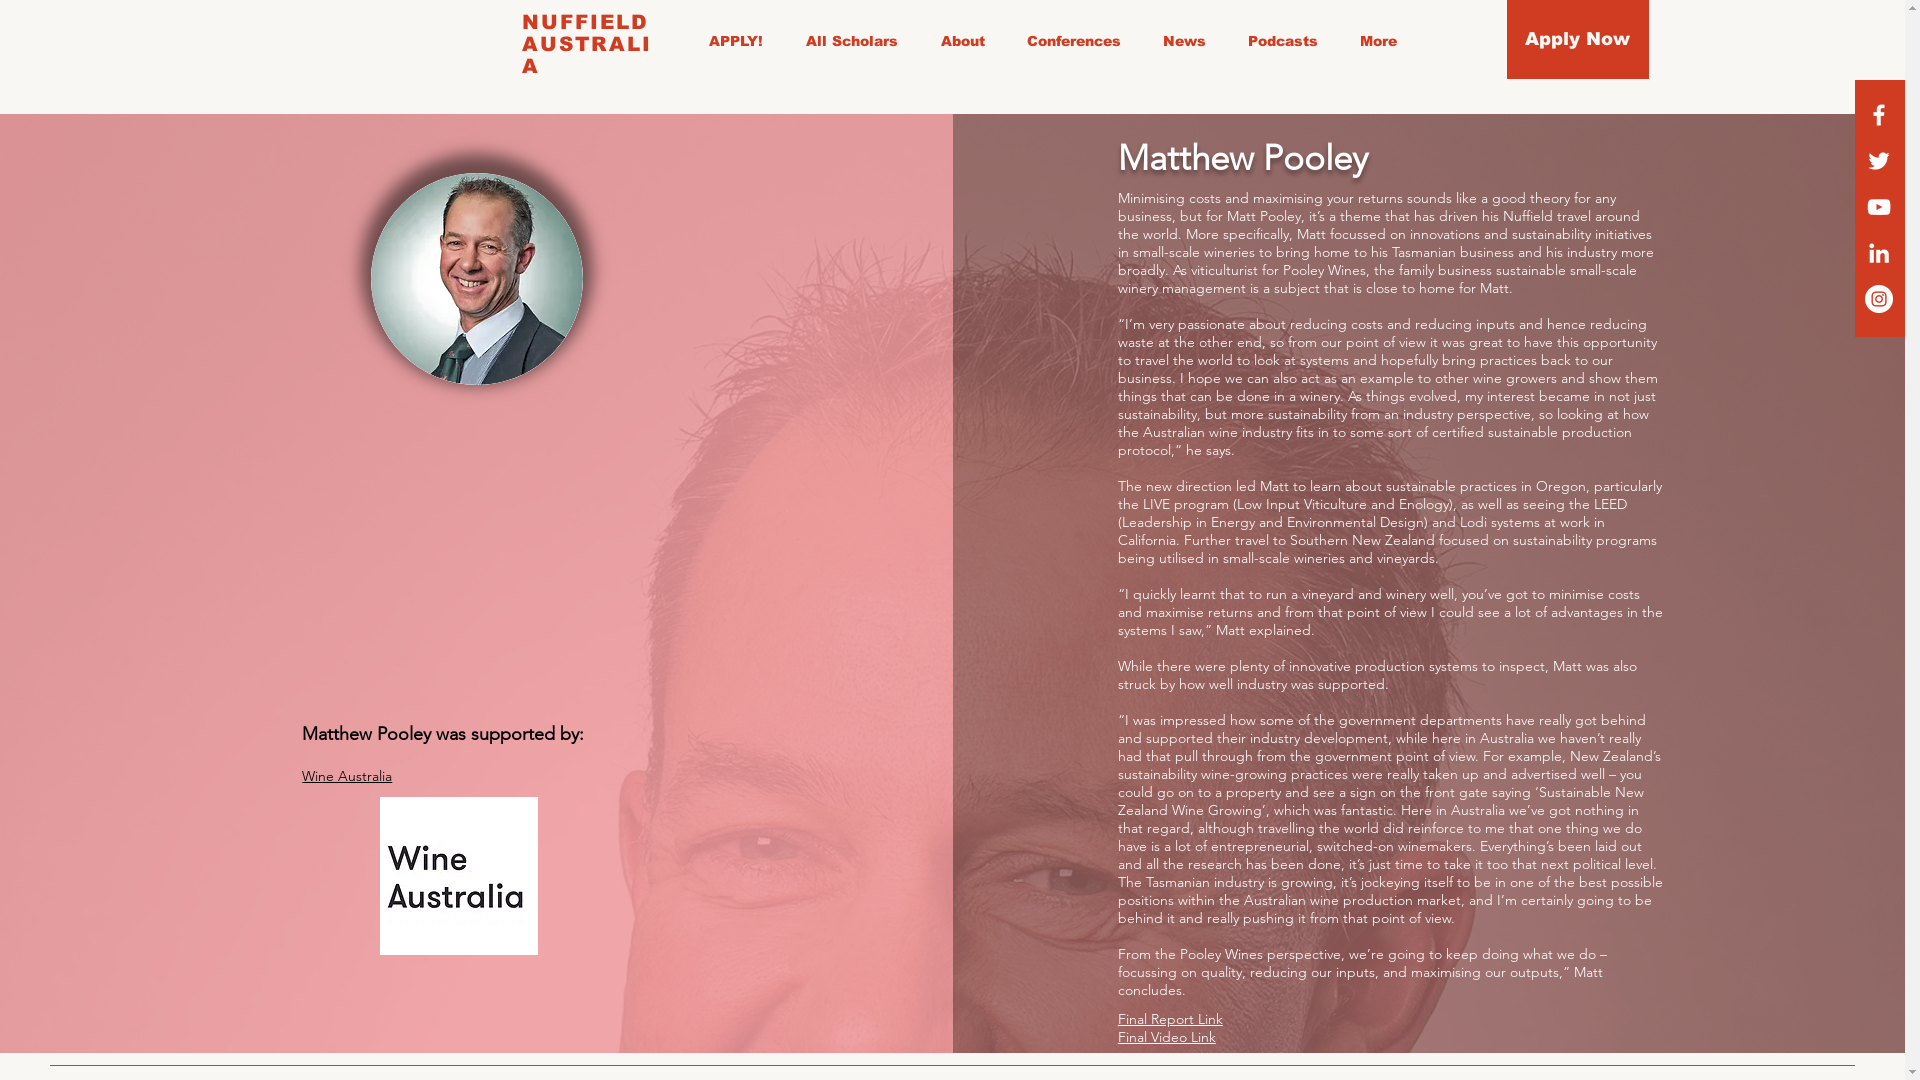 This screenshot has width=1920, height=1080. What do you see at coordinates (477, 278) in the screenshot?
I see `Thomas Hooke.jpeg.jpg` at bounding box center [477, 278].